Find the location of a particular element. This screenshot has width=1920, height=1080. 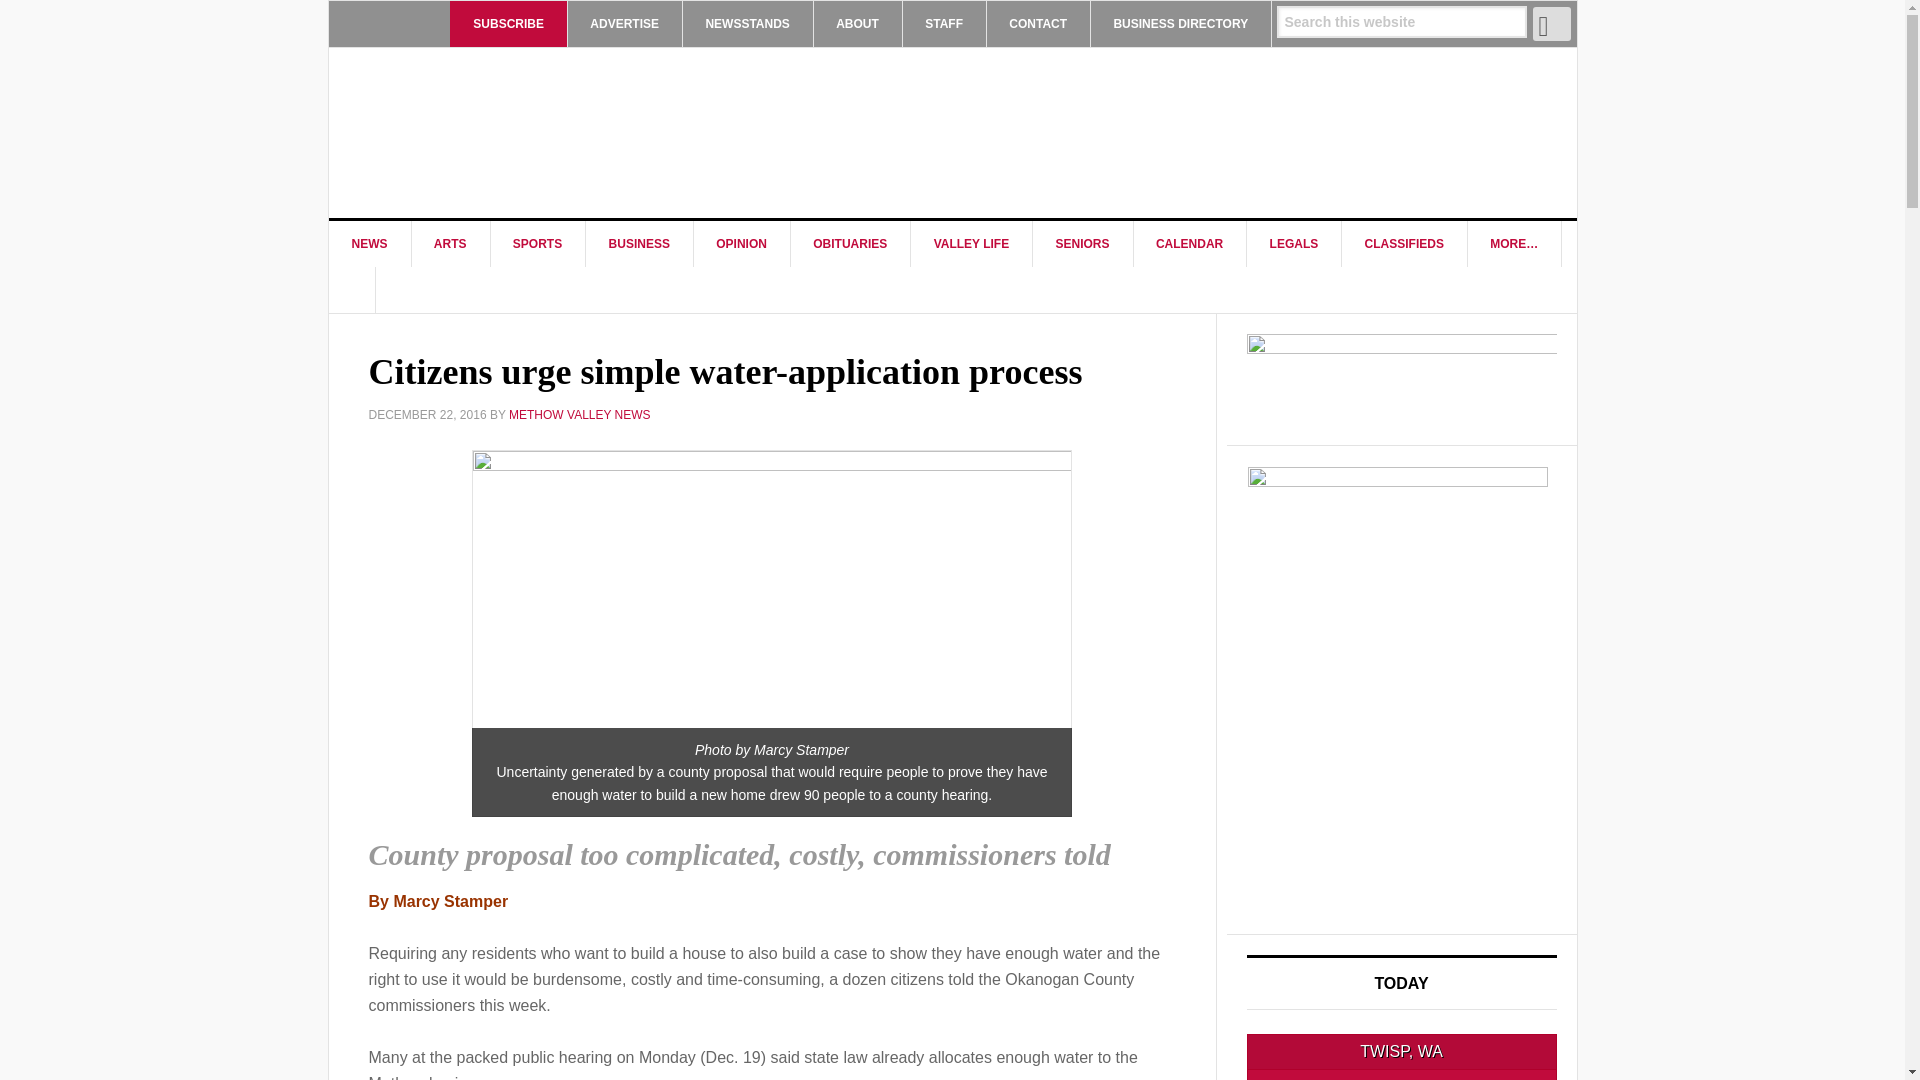

ABOUT is located at coordinates (857, 24).